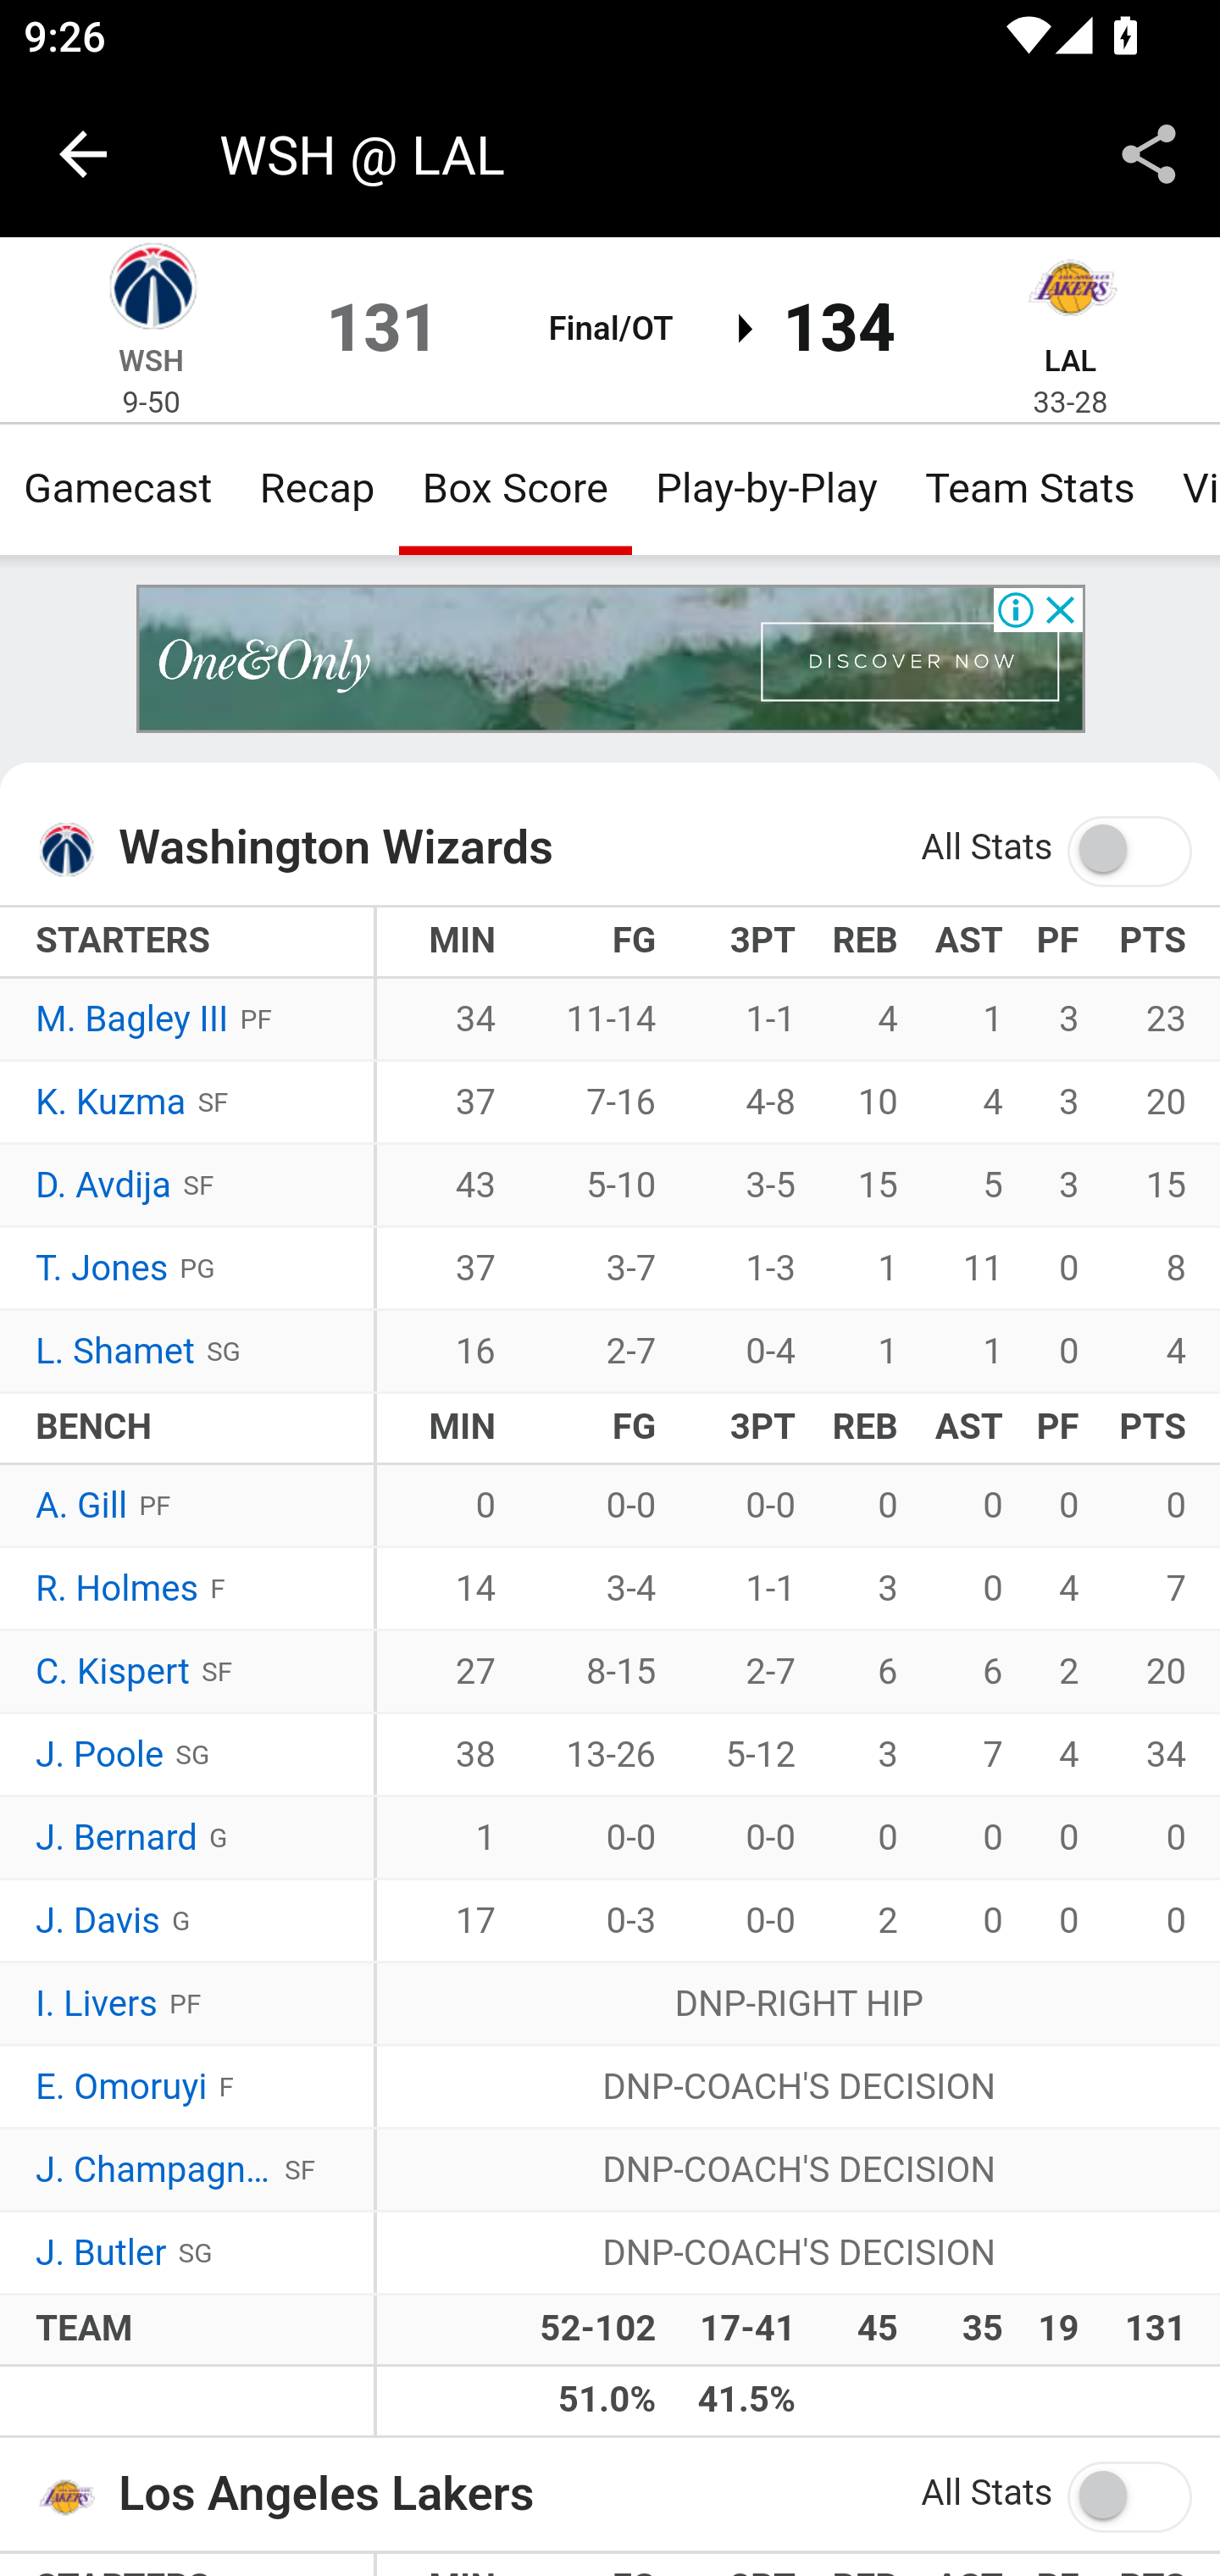 The height and width of the screenshot is (2576, 1220). Describe the element at coordinates (120, 2087) in the screenshot. I see `E. Omoruyi` at that location.